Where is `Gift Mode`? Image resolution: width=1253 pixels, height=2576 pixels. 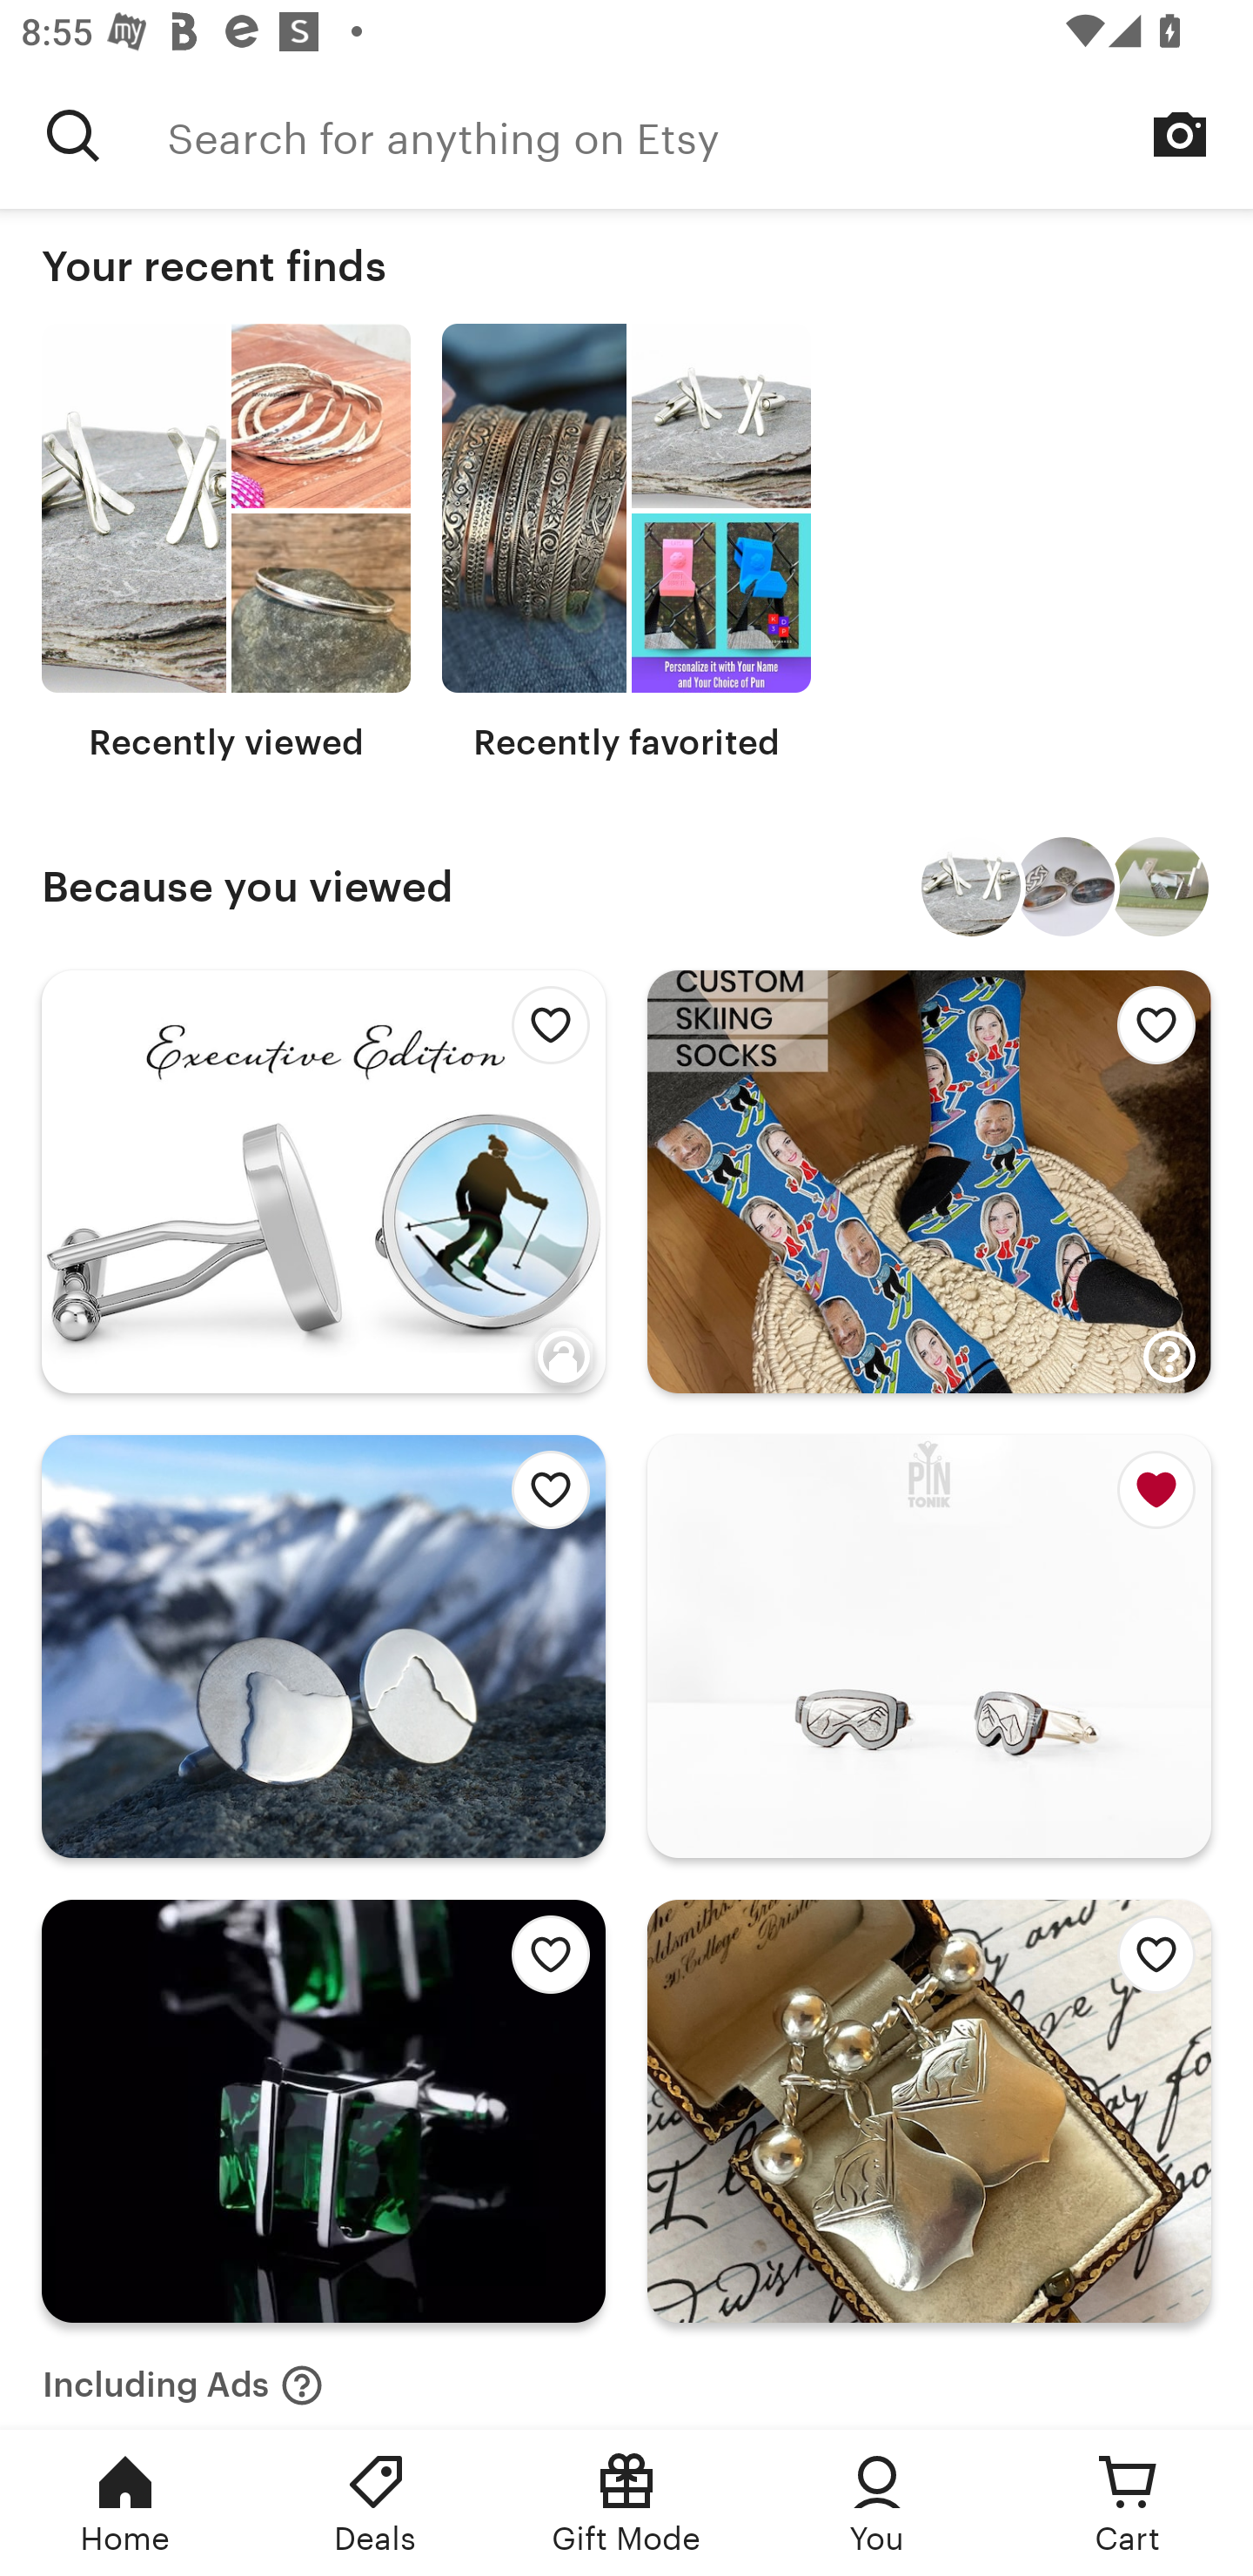
Gift Mode is located at coordinates (626, 2503).